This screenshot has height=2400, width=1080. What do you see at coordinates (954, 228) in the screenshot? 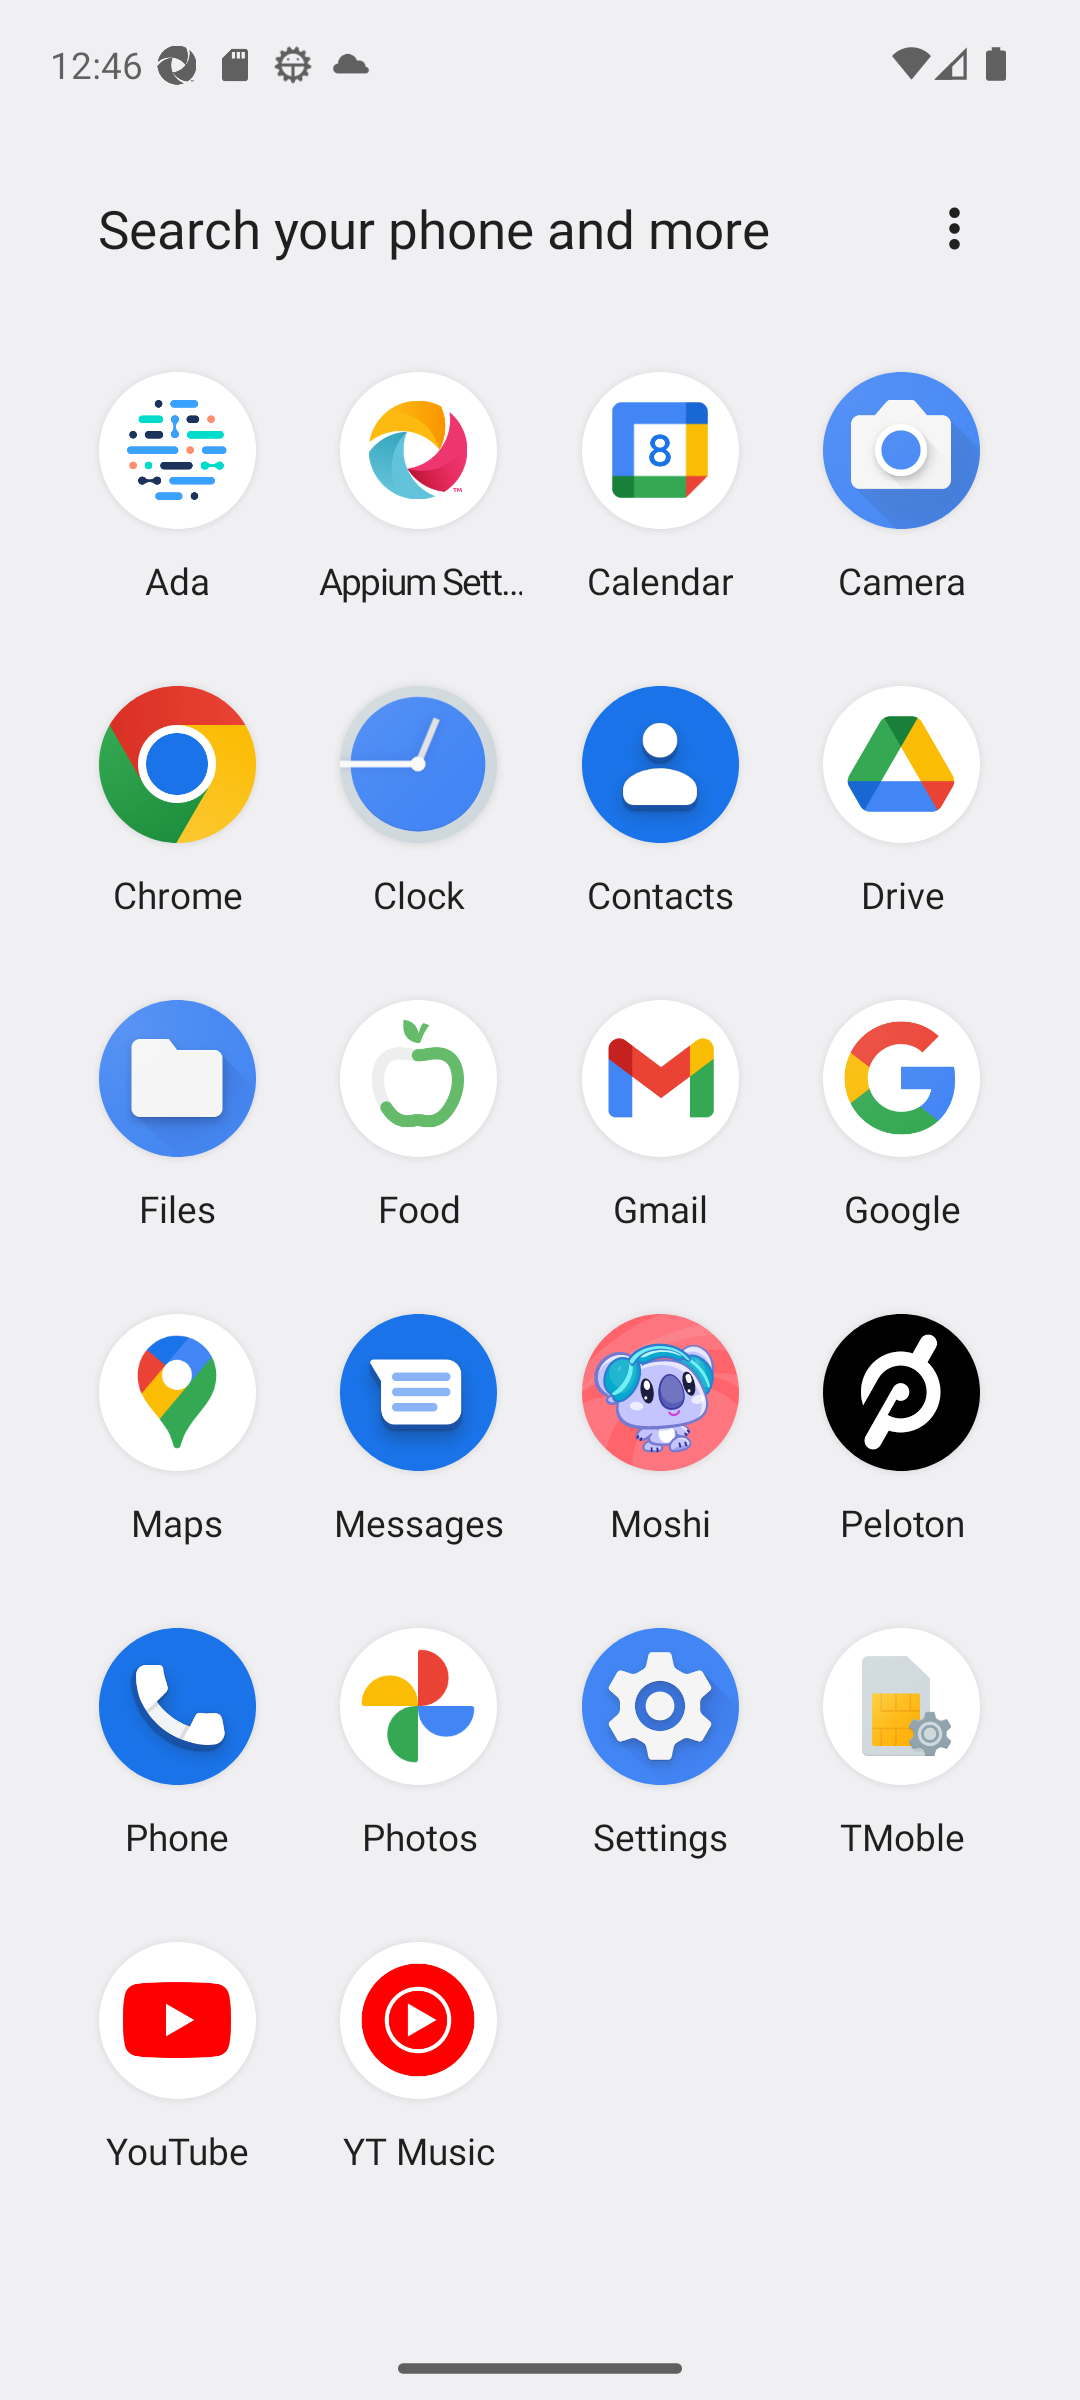
I see `Preferences` at bounding box center [954, 228].